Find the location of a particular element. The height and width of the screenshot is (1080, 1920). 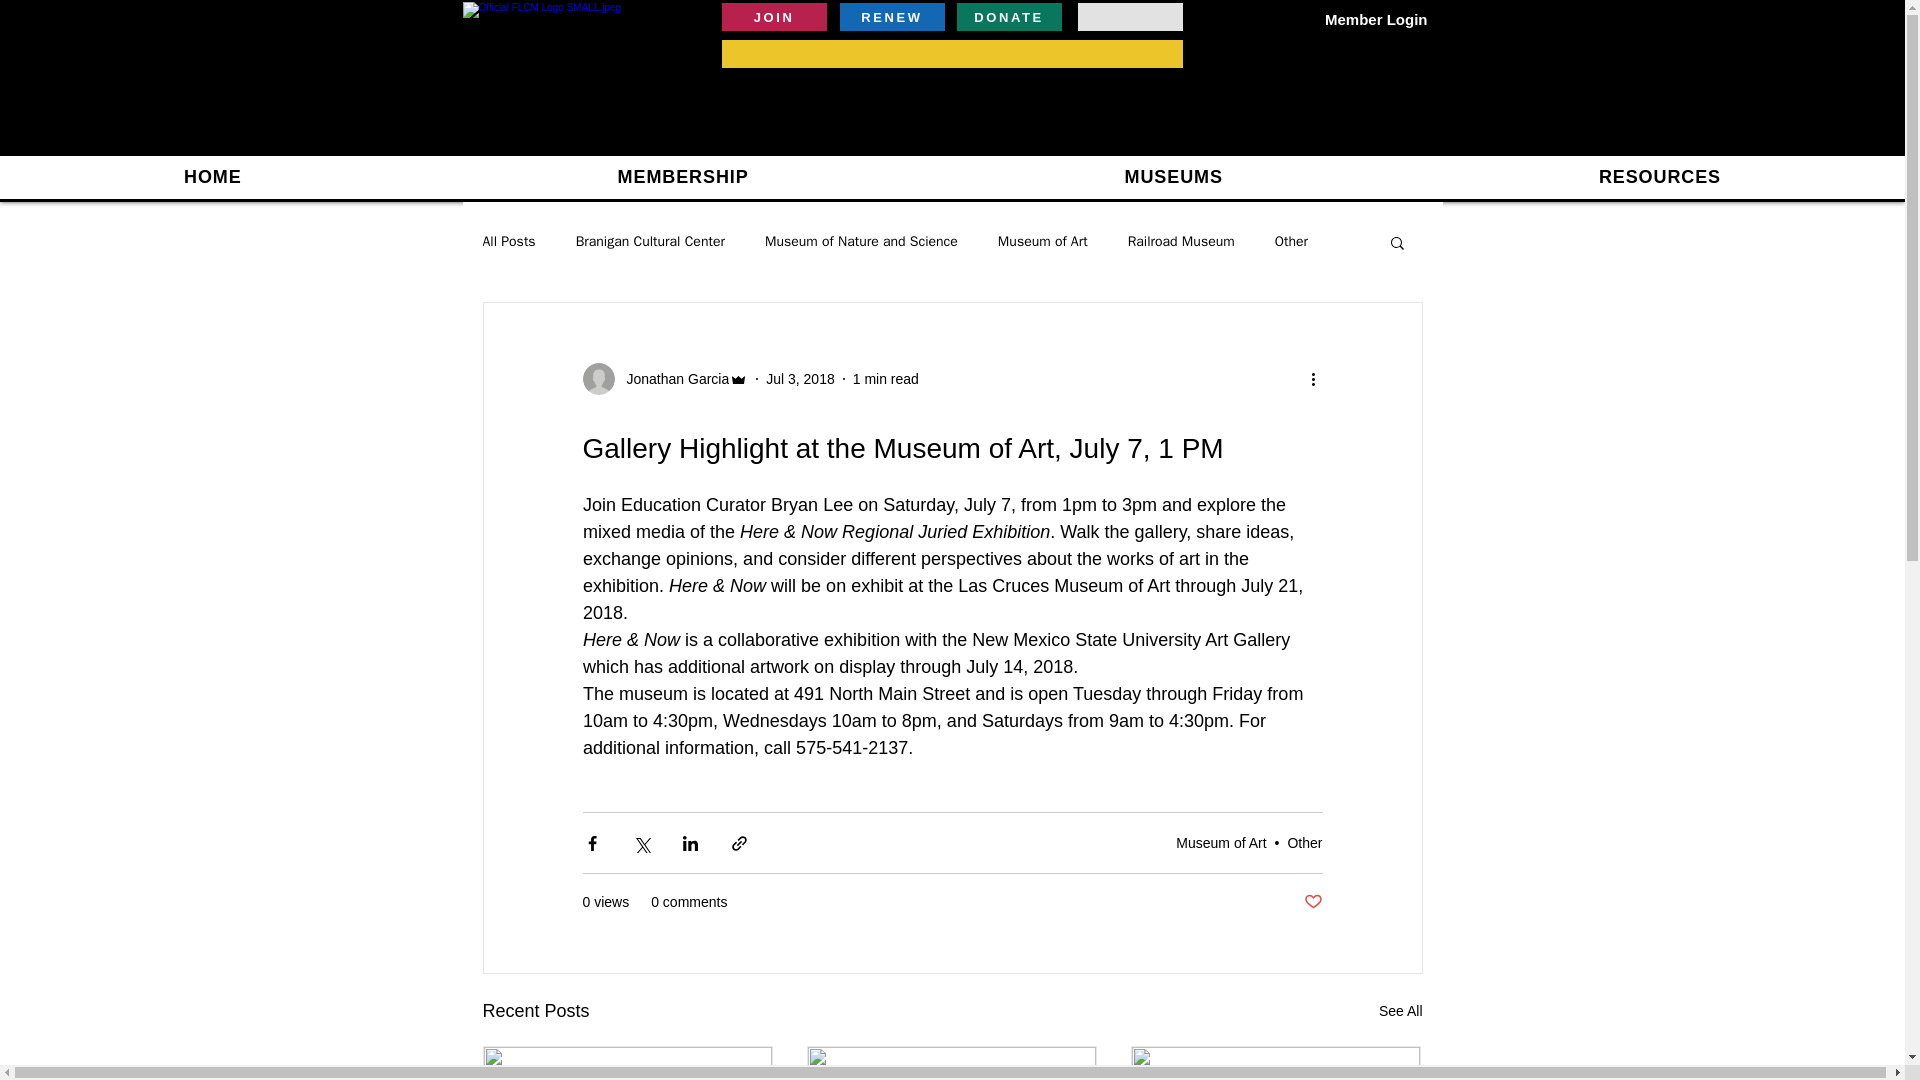

All Posts is located at coordinates (508, 242).